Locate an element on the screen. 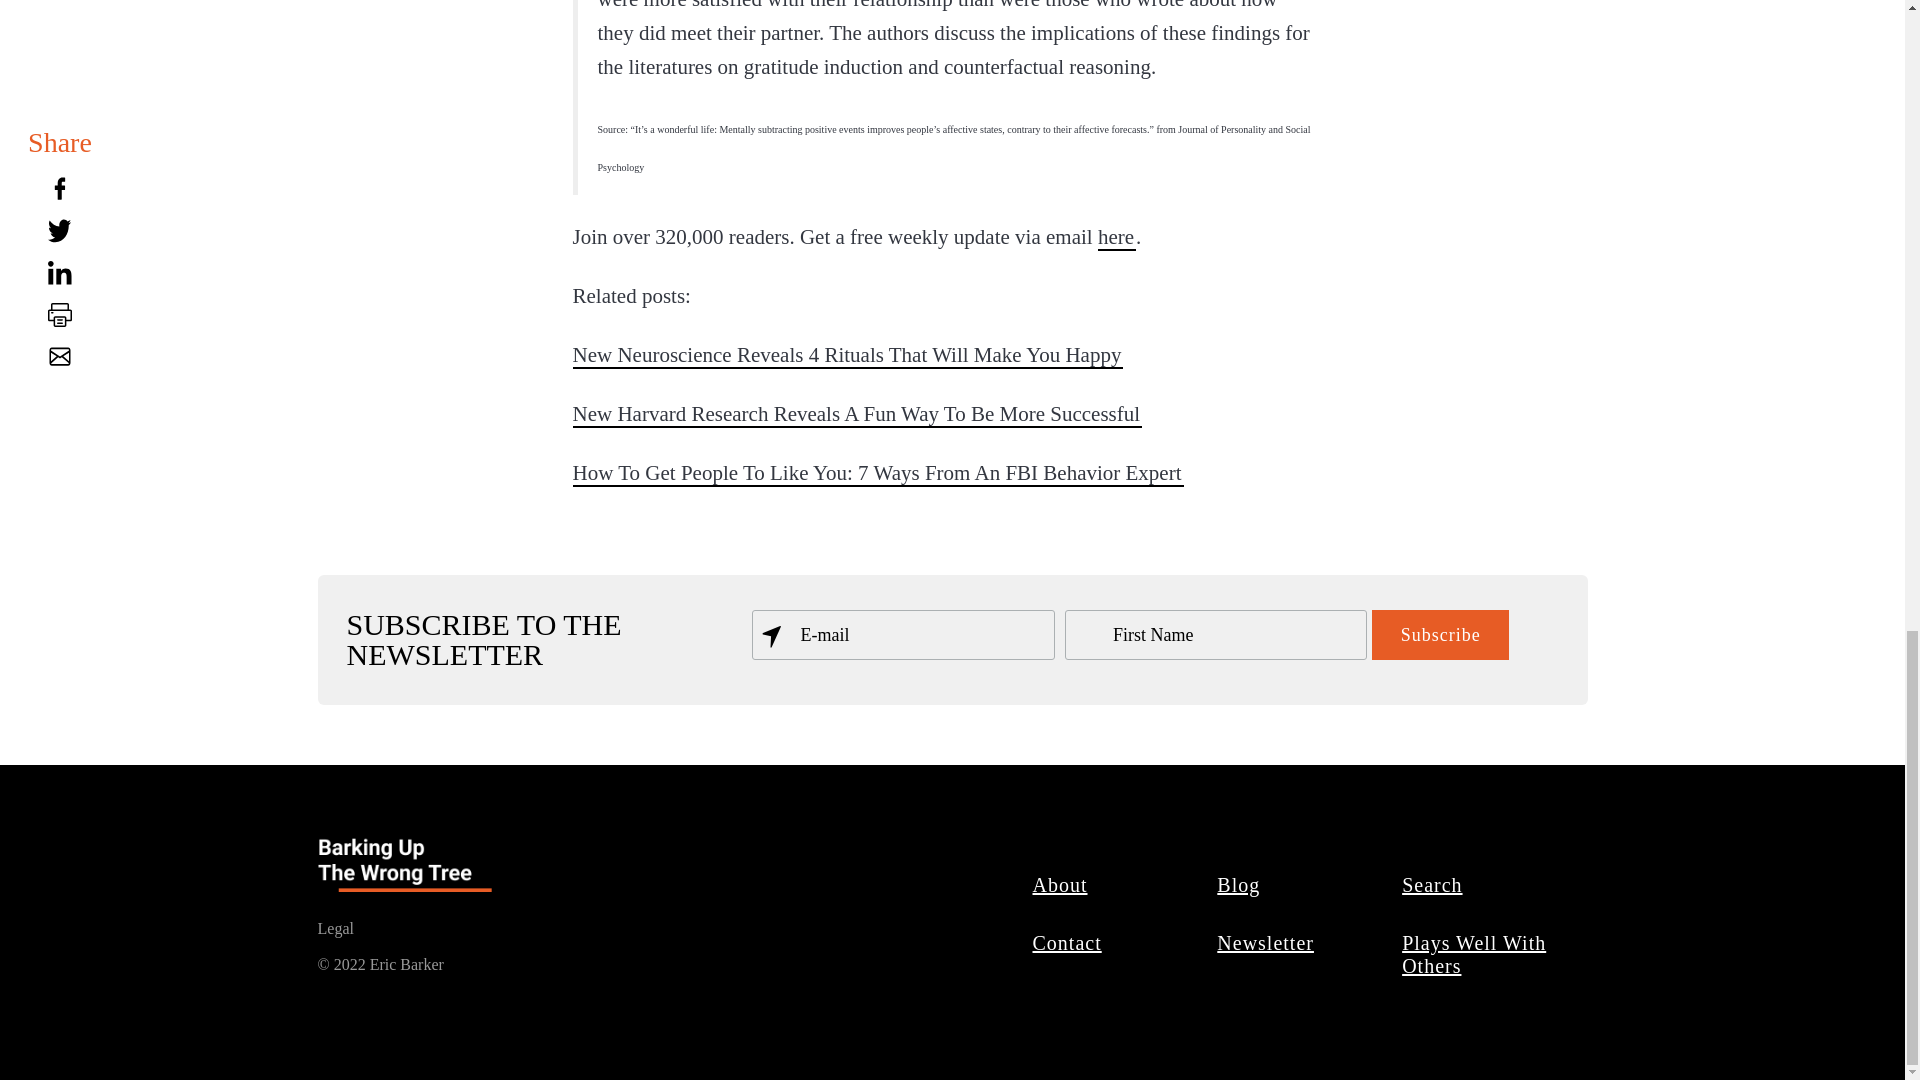  About is located at coordinates (1060, 884).